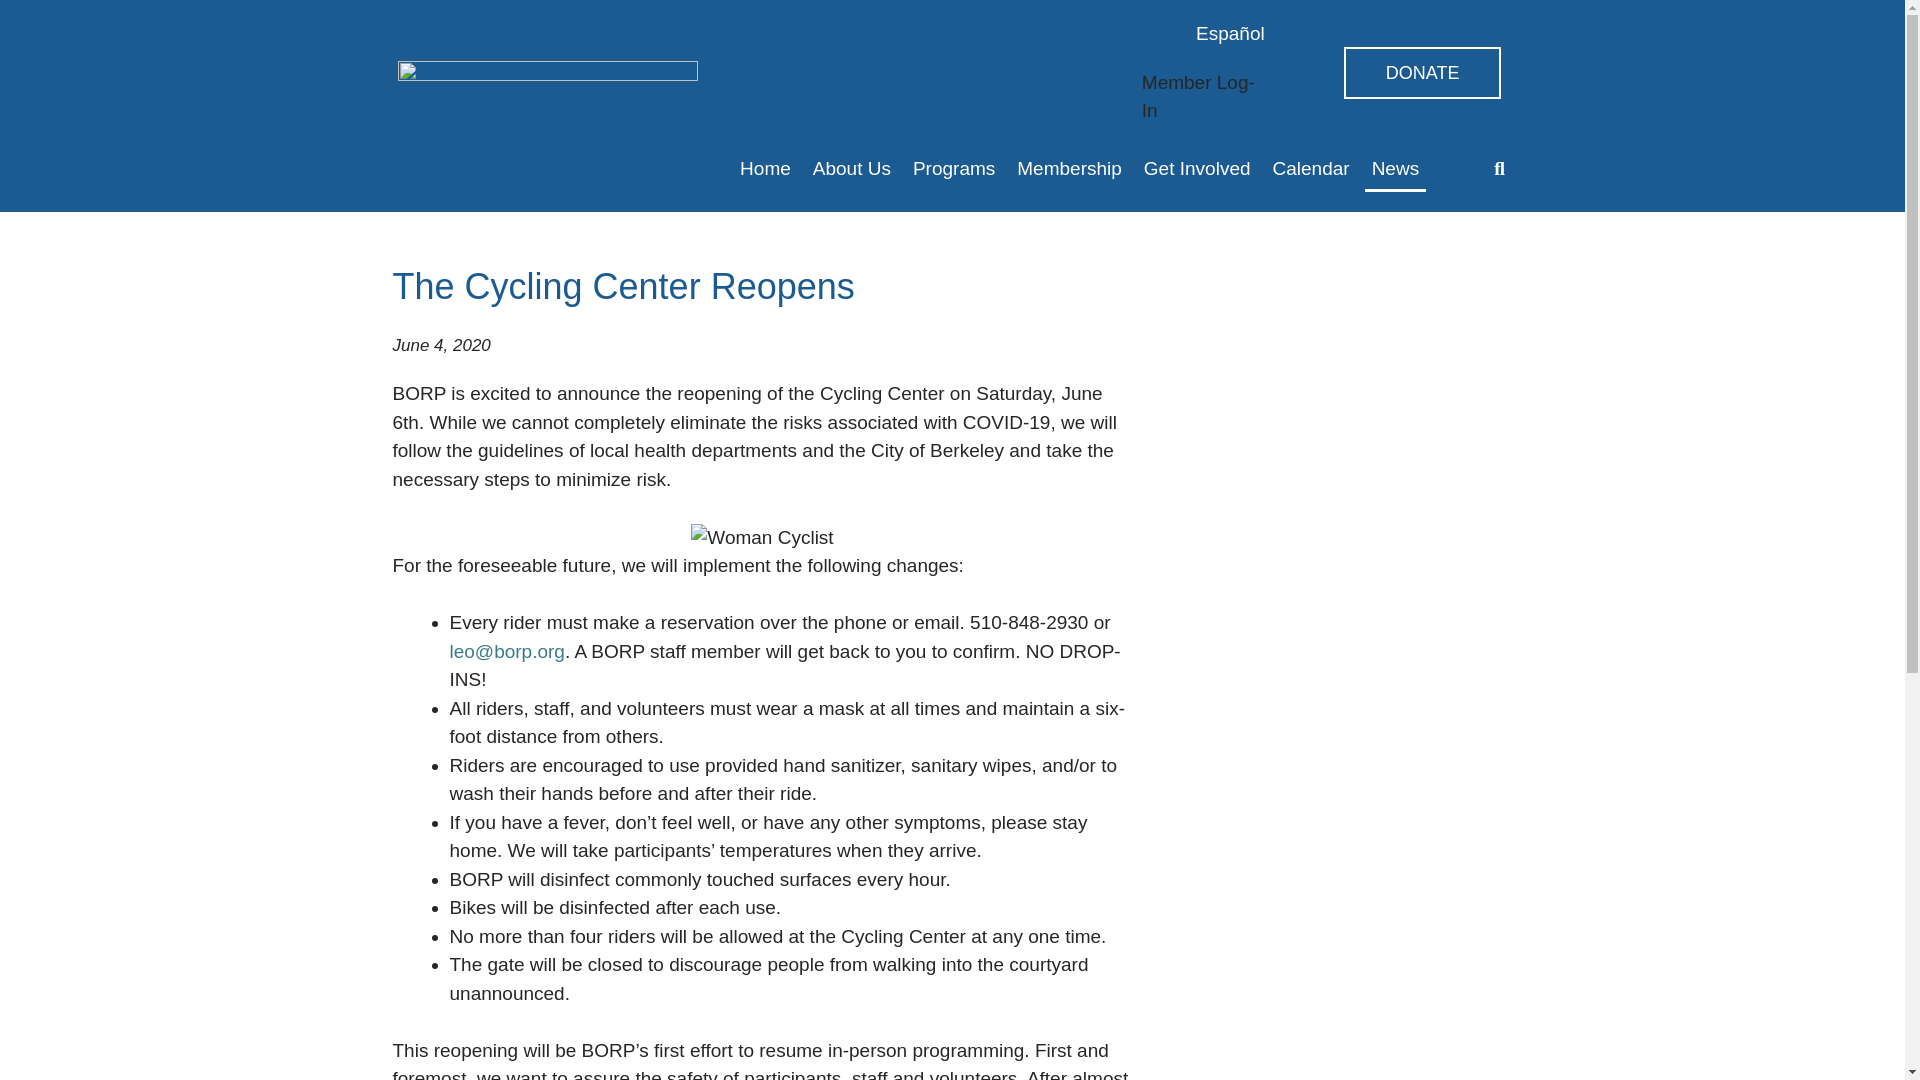 Image resolution: width=1920 pixels, height=1080 pixels. Describe the element at coordinates (1198, 97) in the screenshot. I see `Member Log-In` at that location.